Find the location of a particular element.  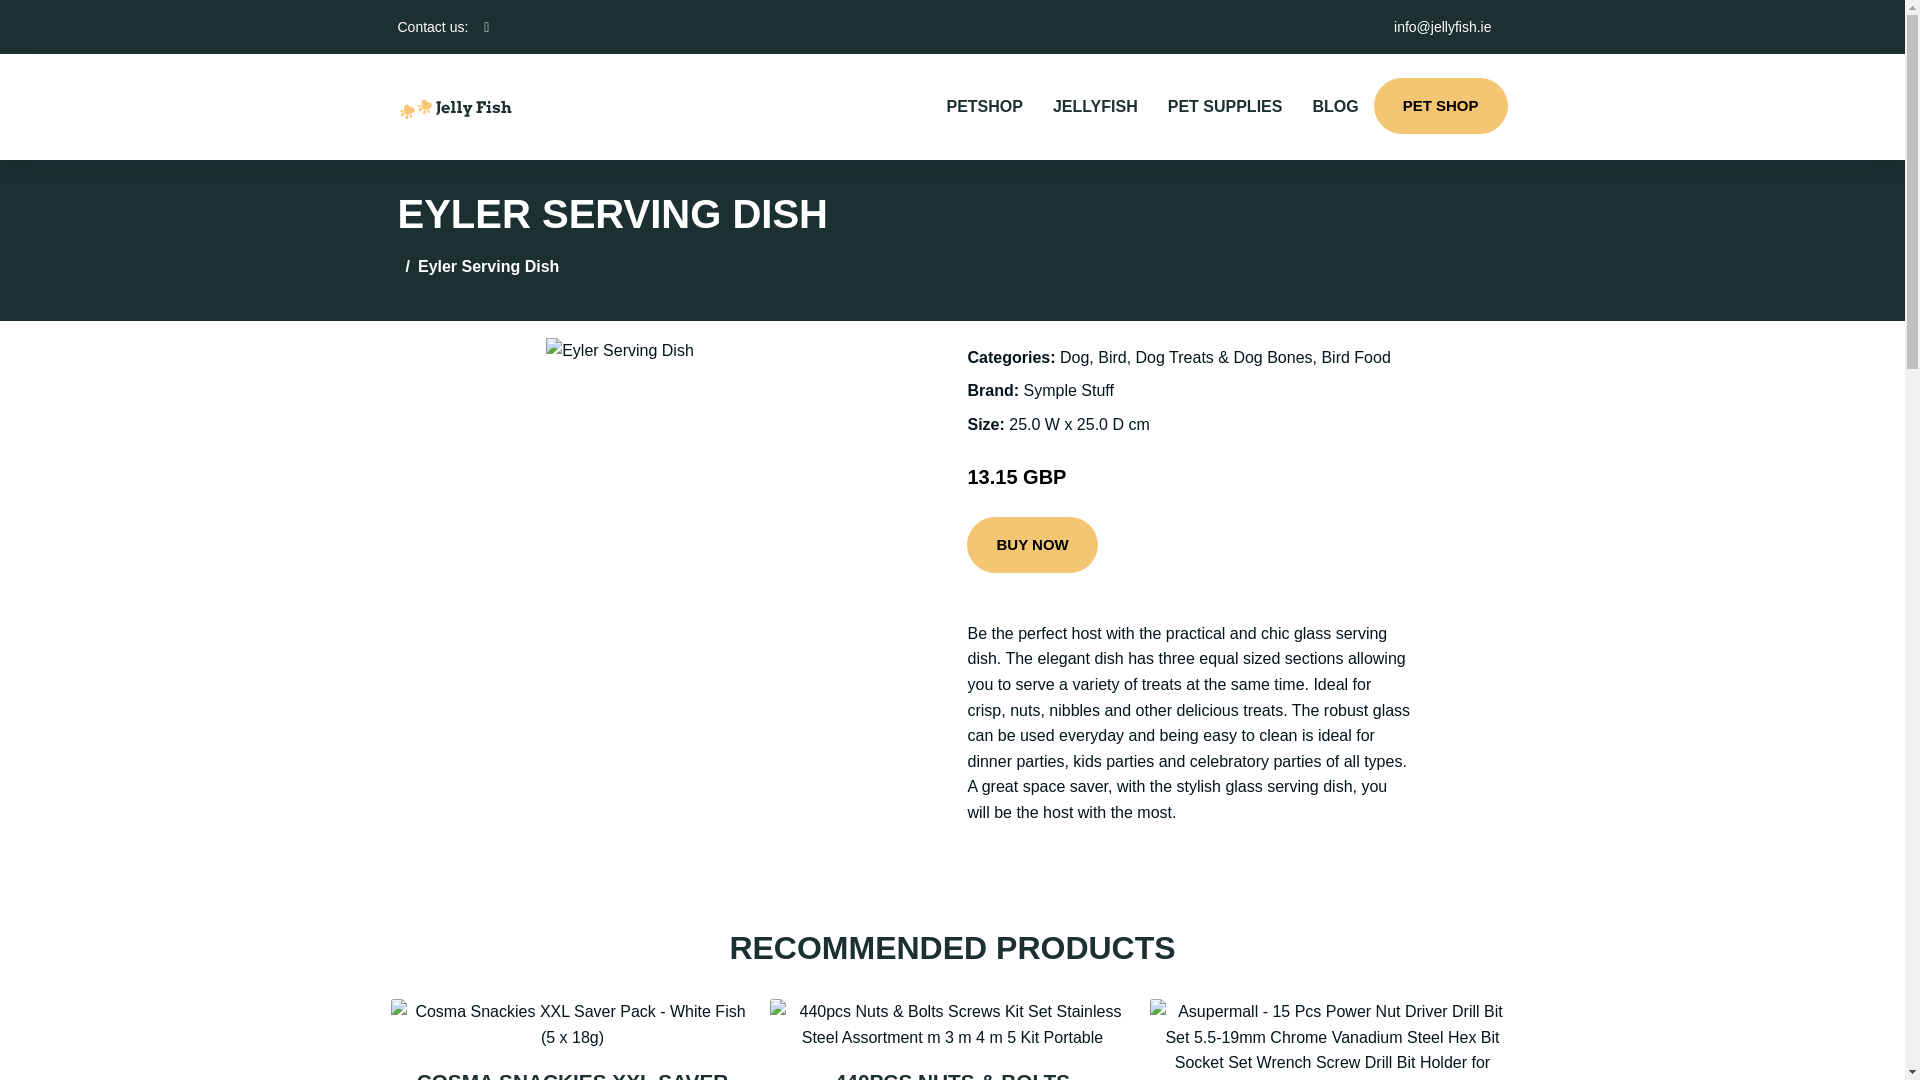

PETSHOP is located at coordinates (984, 106).